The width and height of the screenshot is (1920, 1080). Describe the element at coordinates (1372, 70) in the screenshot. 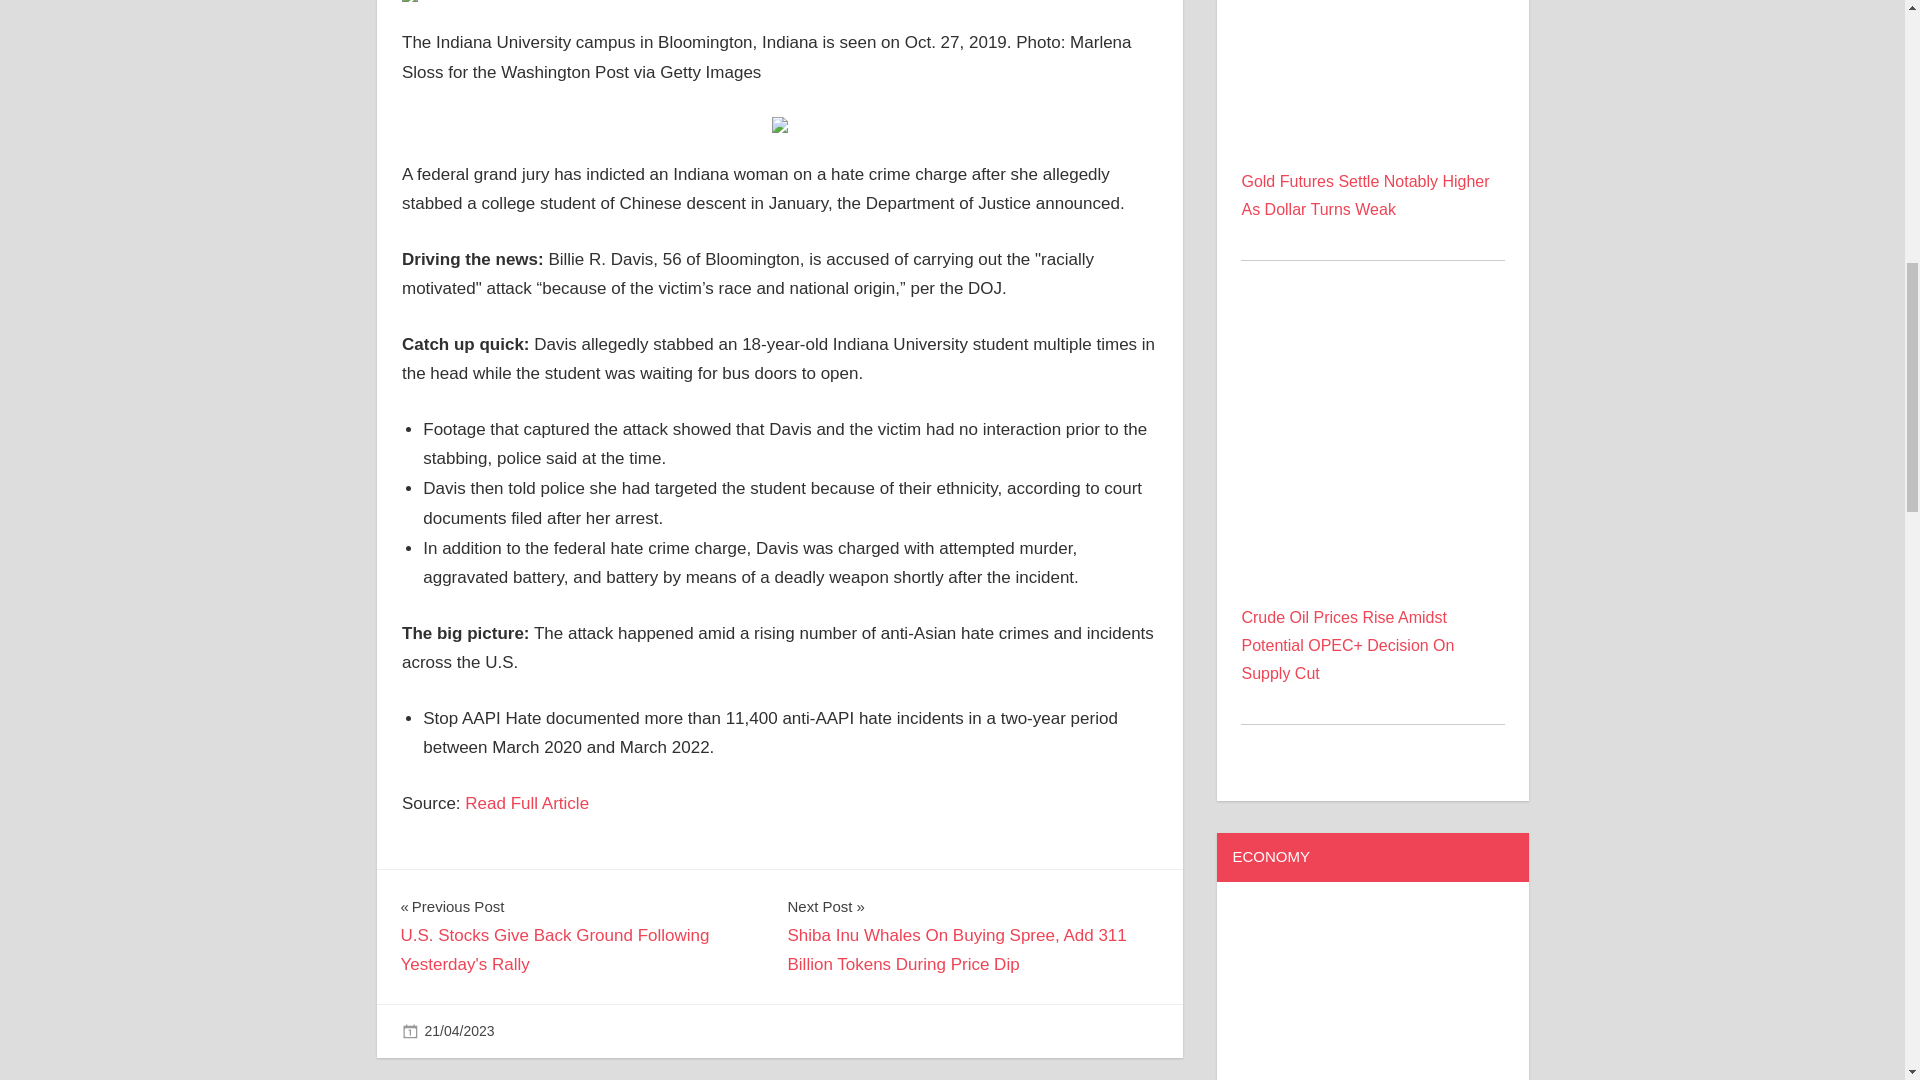

I see `Gold Futures Settle Notably Higher As Dollar Turns Weak` at that location.